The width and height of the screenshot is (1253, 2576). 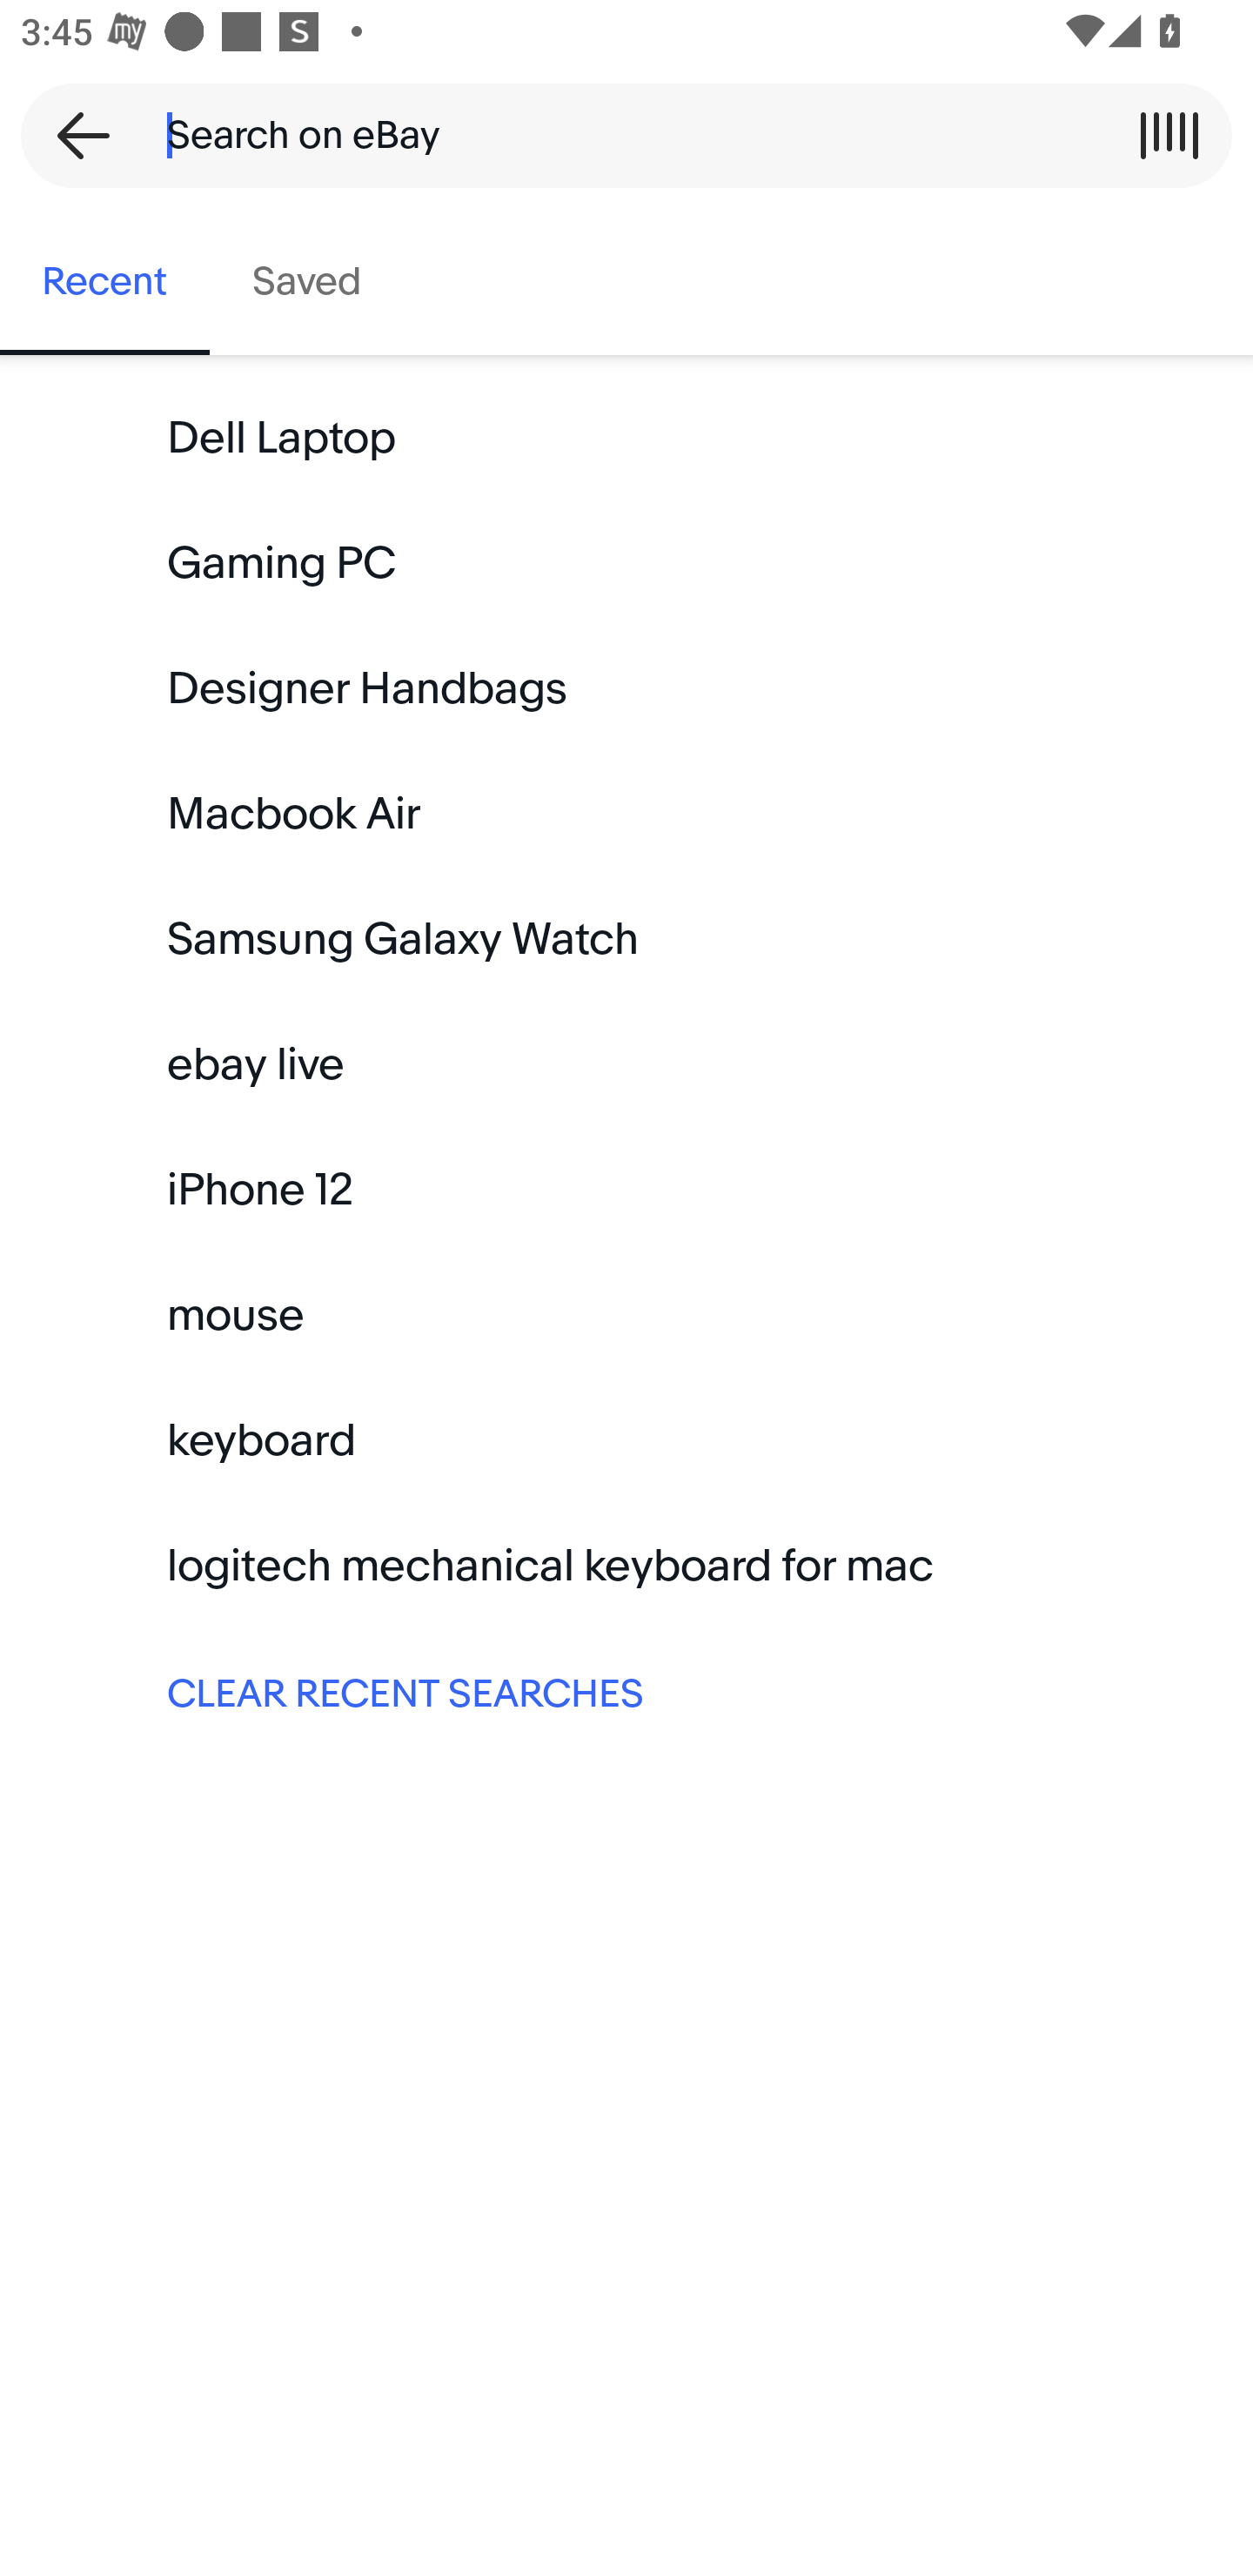 What do you see at coordinates (73, 135) in the screenshot?
I see `Back` at bounding box center [73, 135].